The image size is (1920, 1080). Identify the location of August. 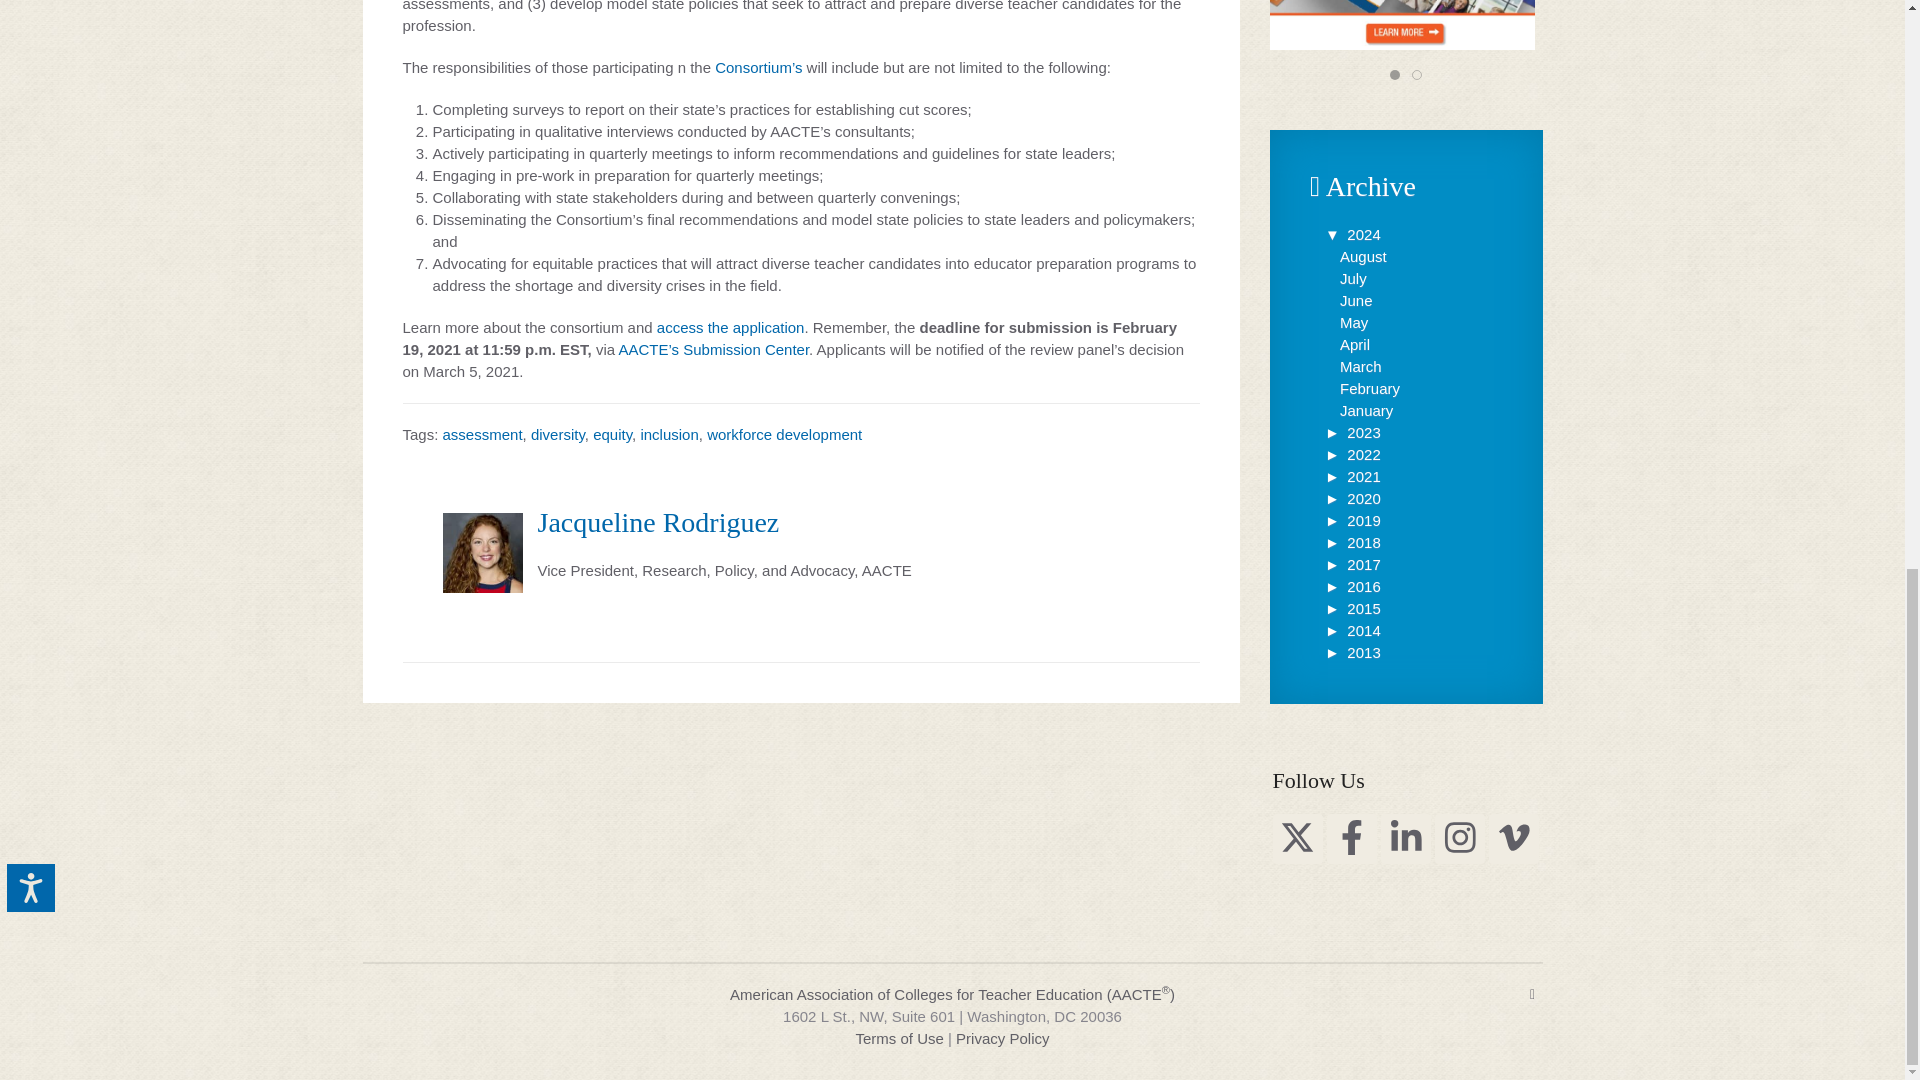
(1363, 256).